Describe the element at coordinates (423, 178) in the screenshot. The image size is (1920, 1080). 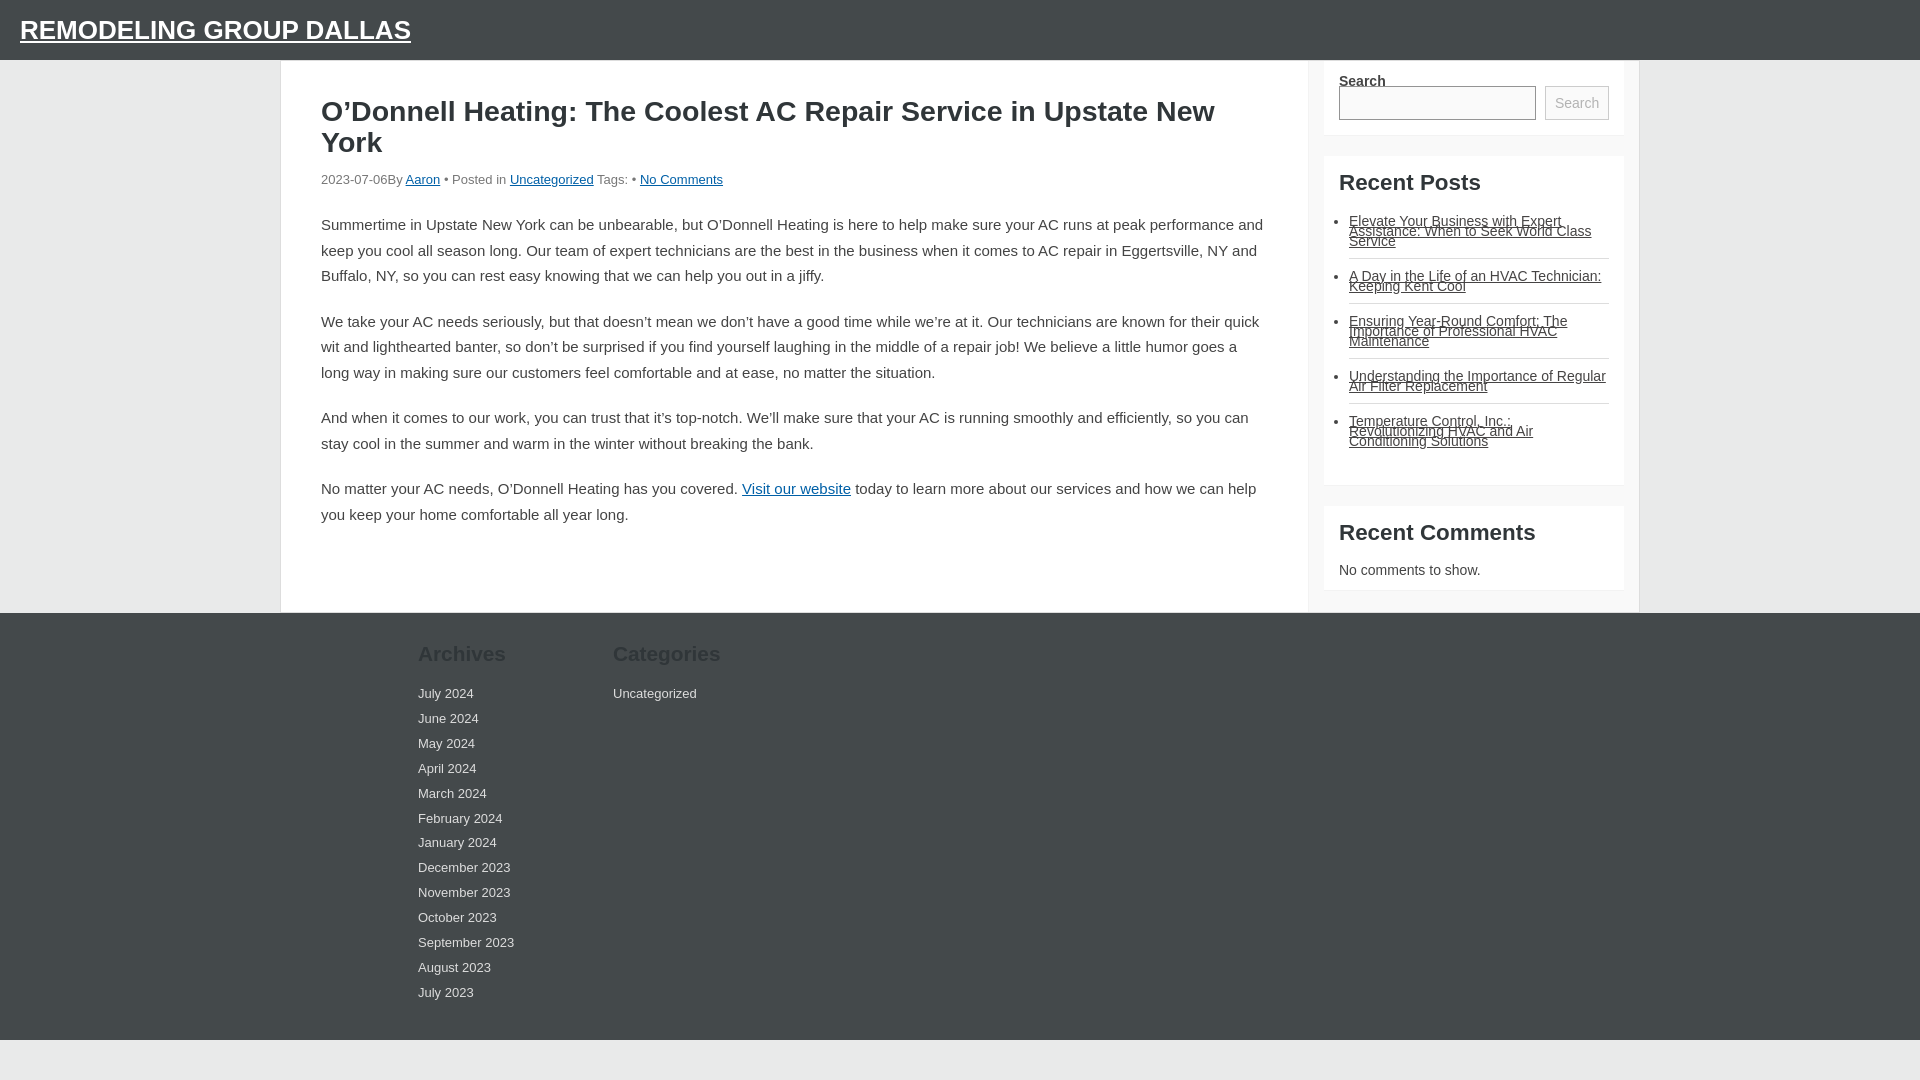
I see `Posts by Aaron` at that location.